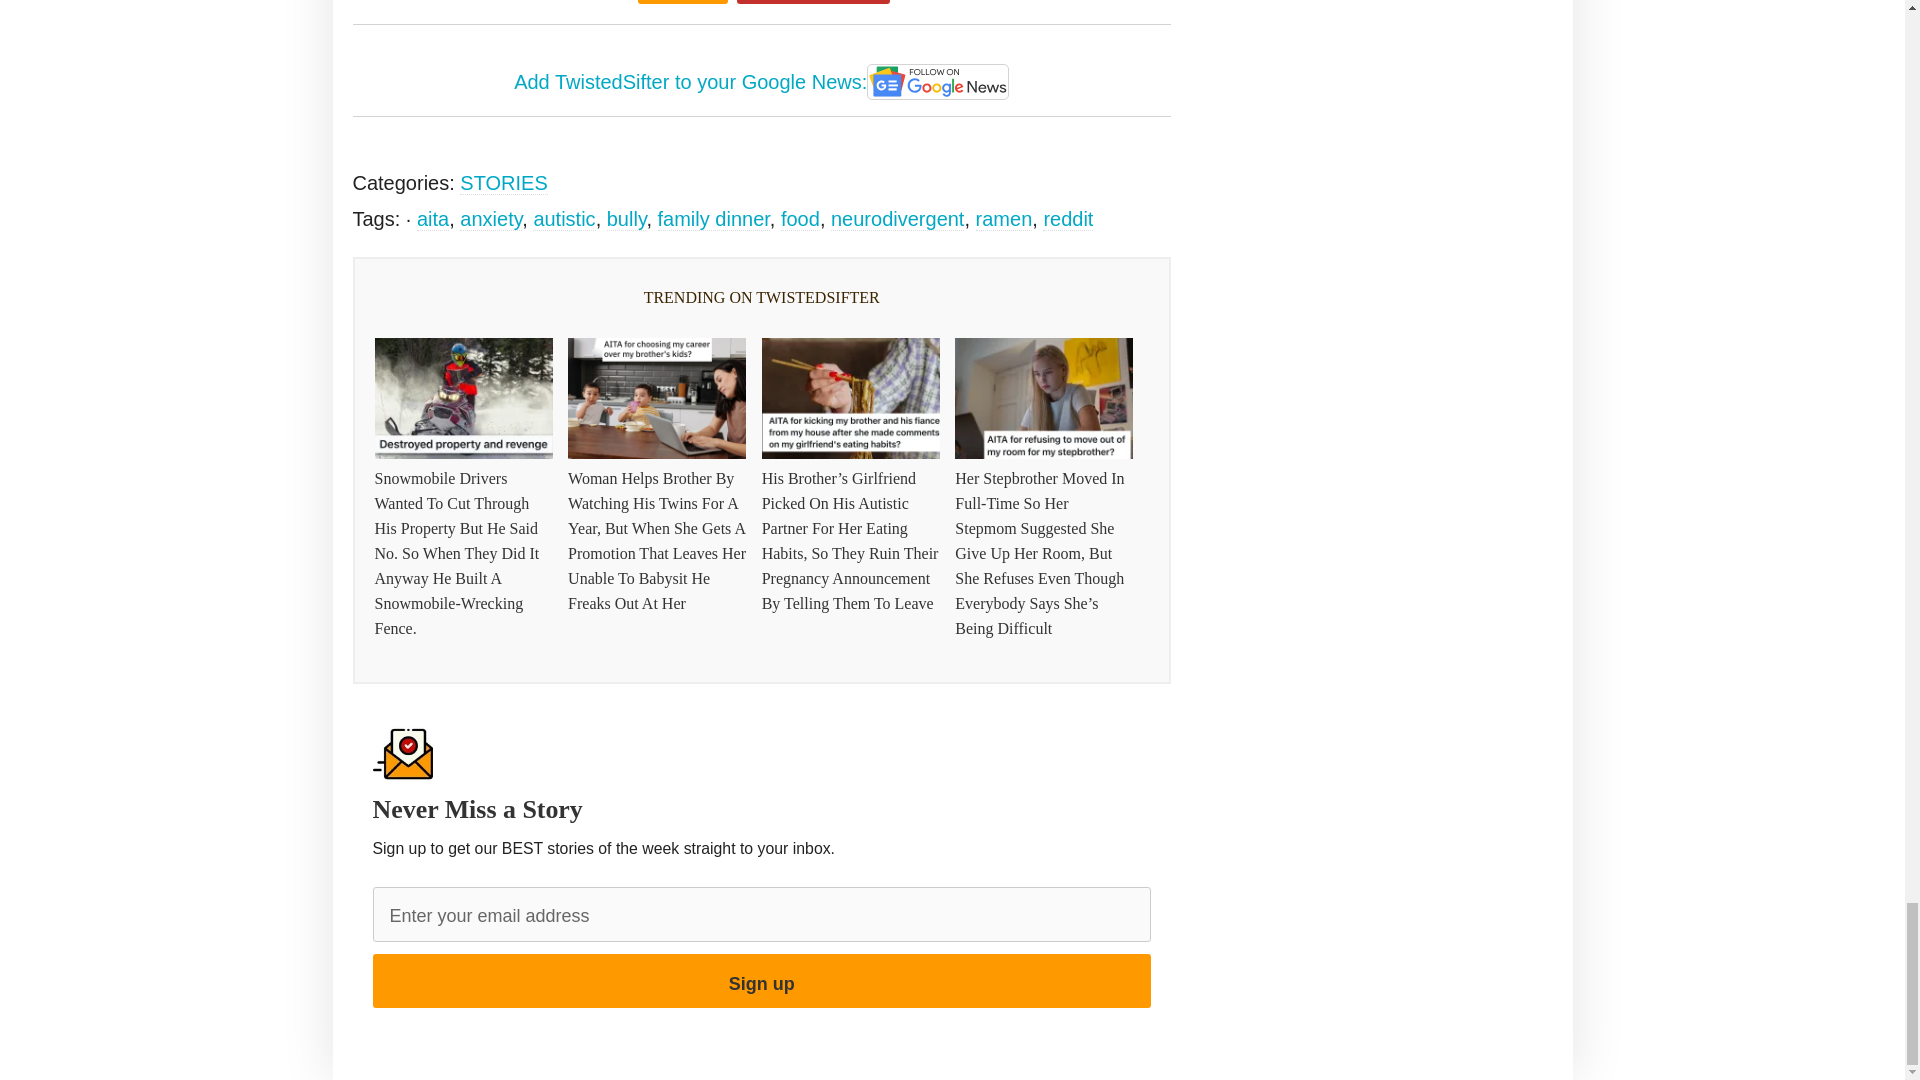 This screenshot has height=1080, width=1920. Describe the element at coordinates (491, 220) in the screenshot. I see `anxiety` at that location.